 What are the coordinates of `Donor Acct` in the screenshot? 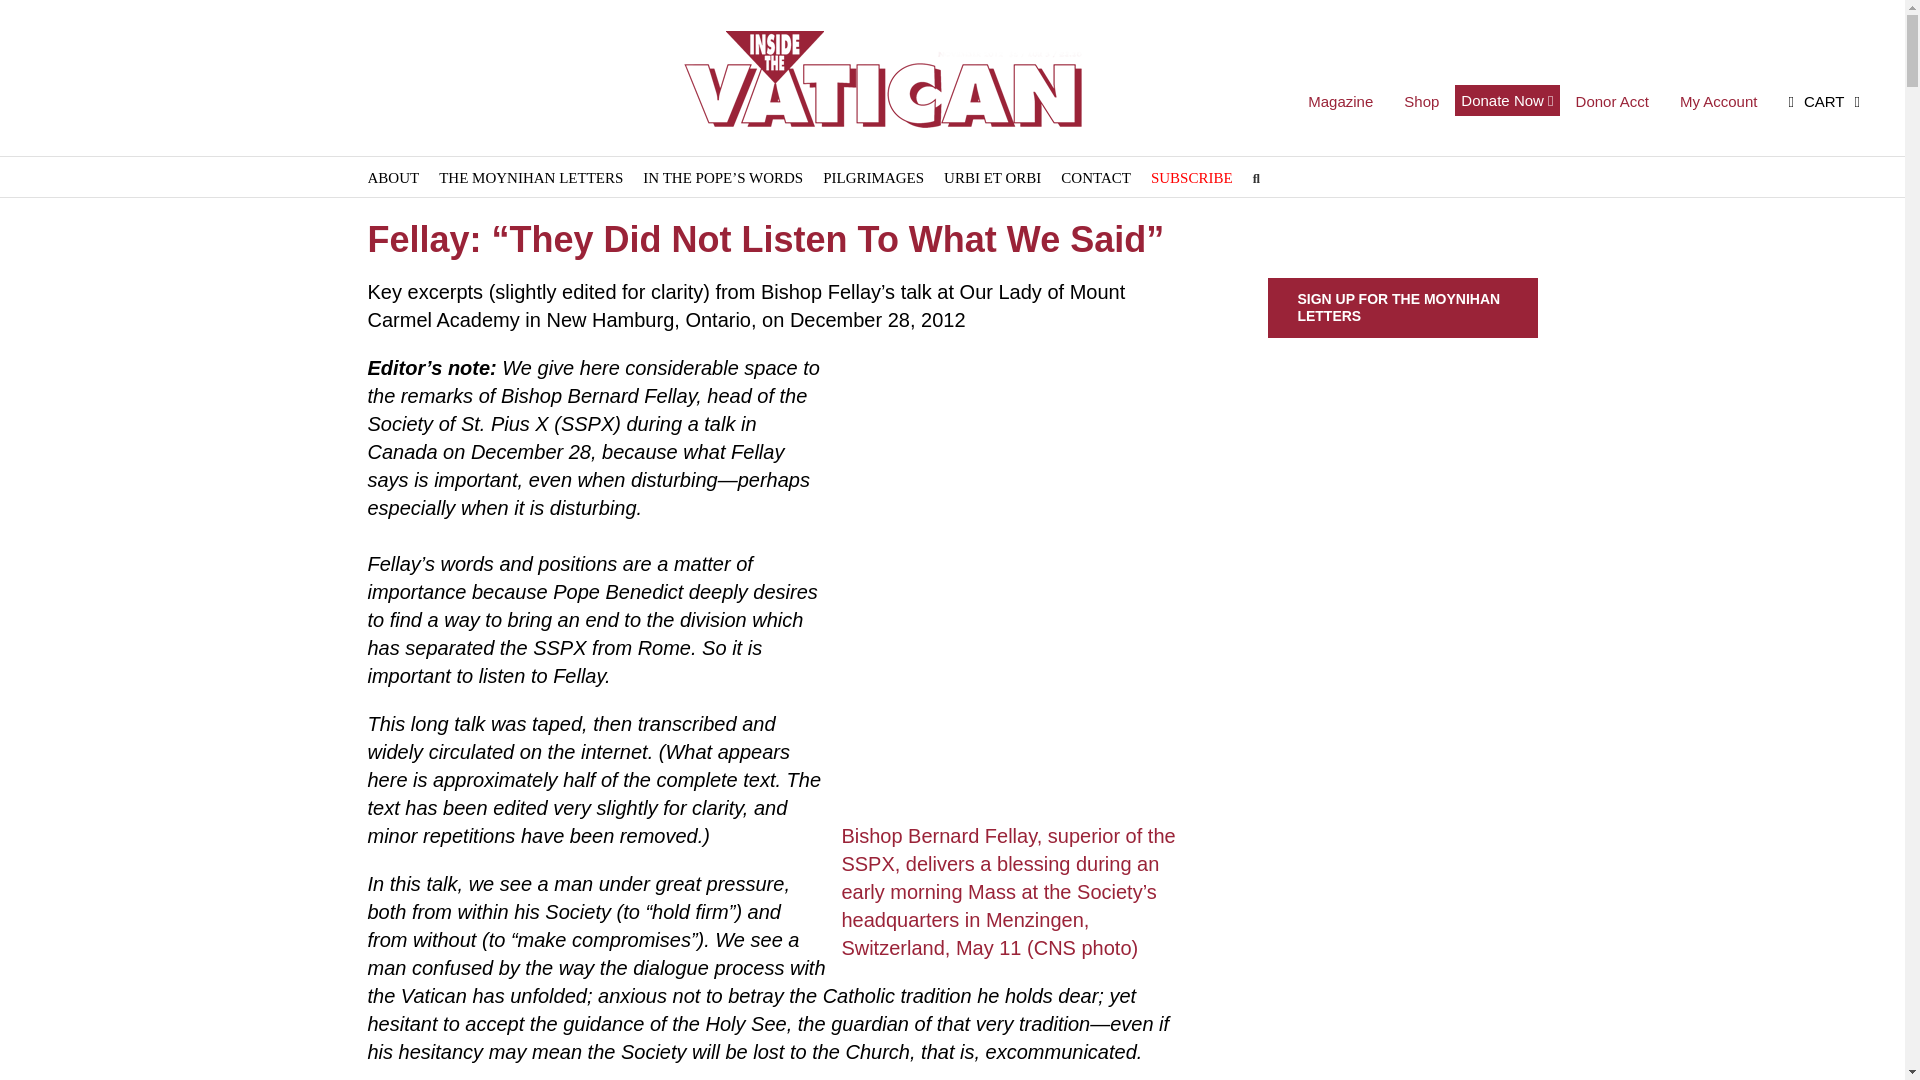 It's located at (1612, 103).